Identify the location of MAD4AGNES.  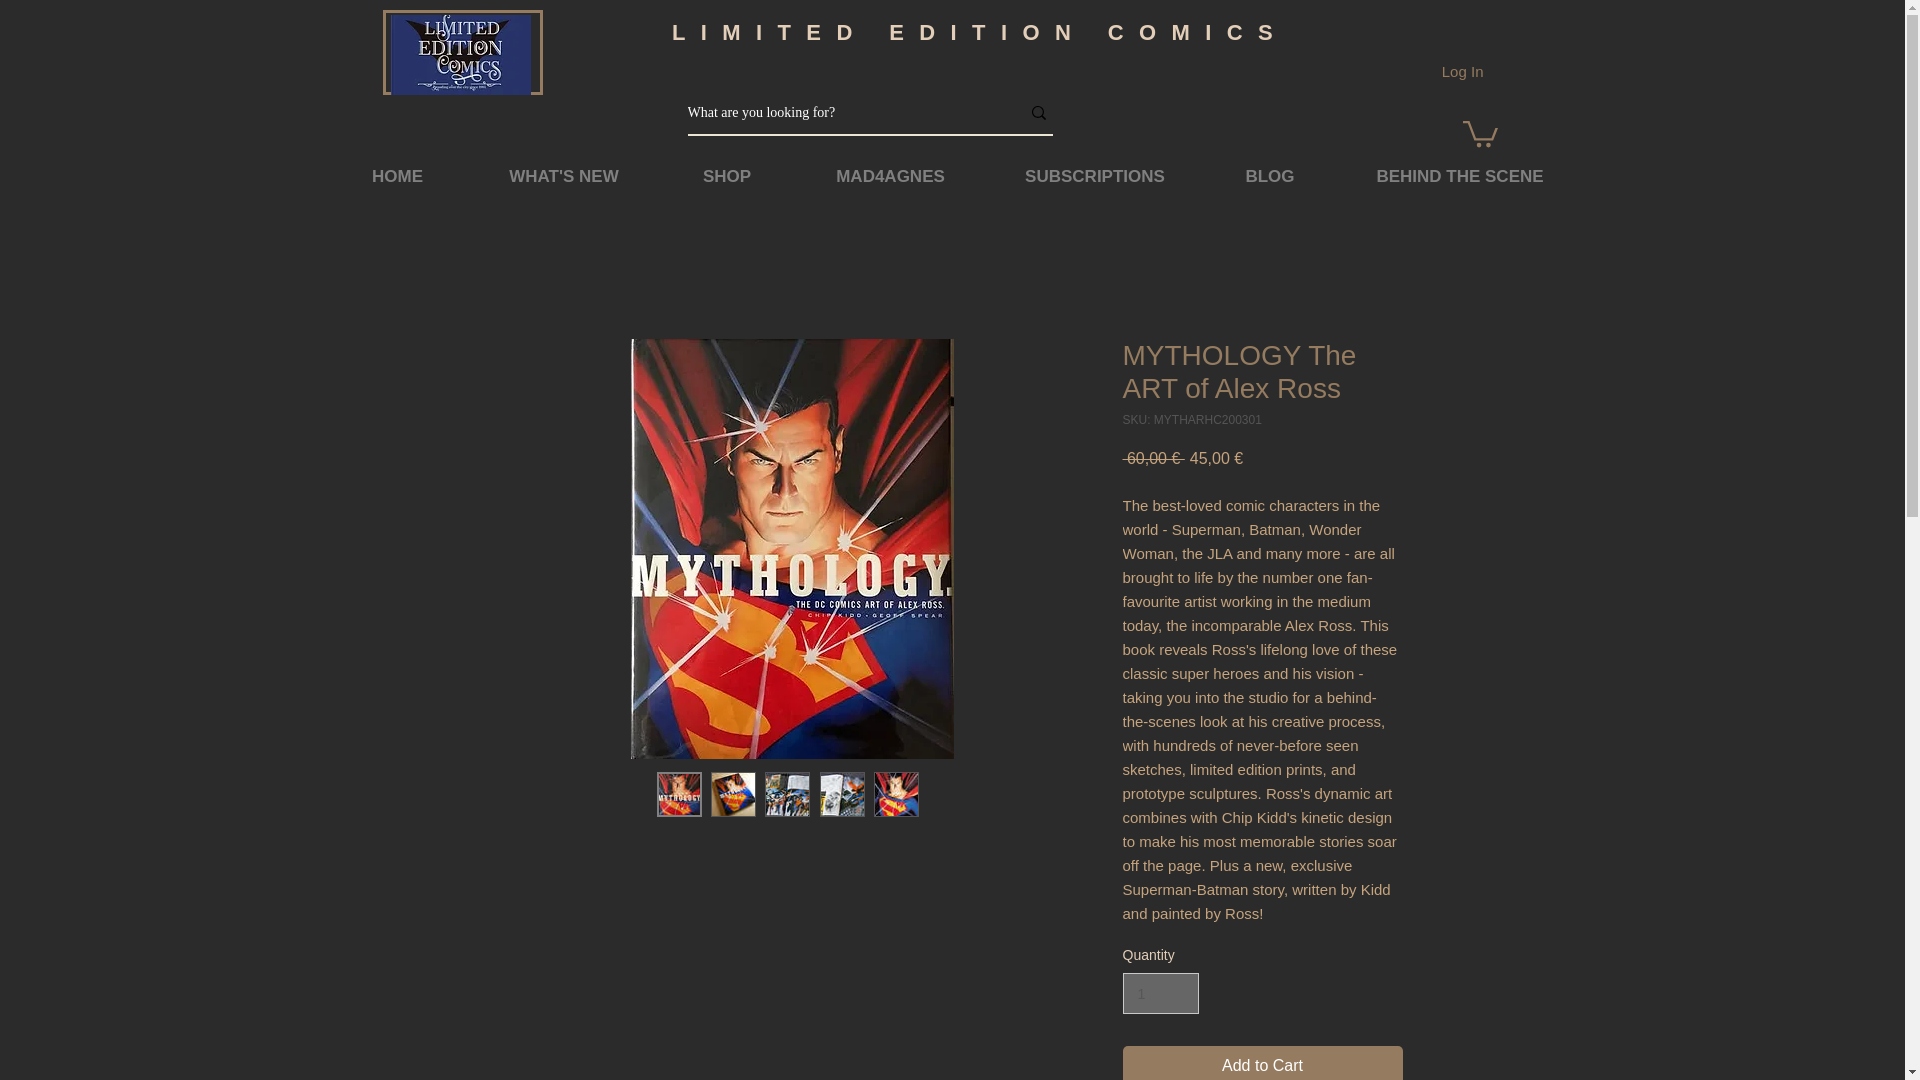
(891, 177).